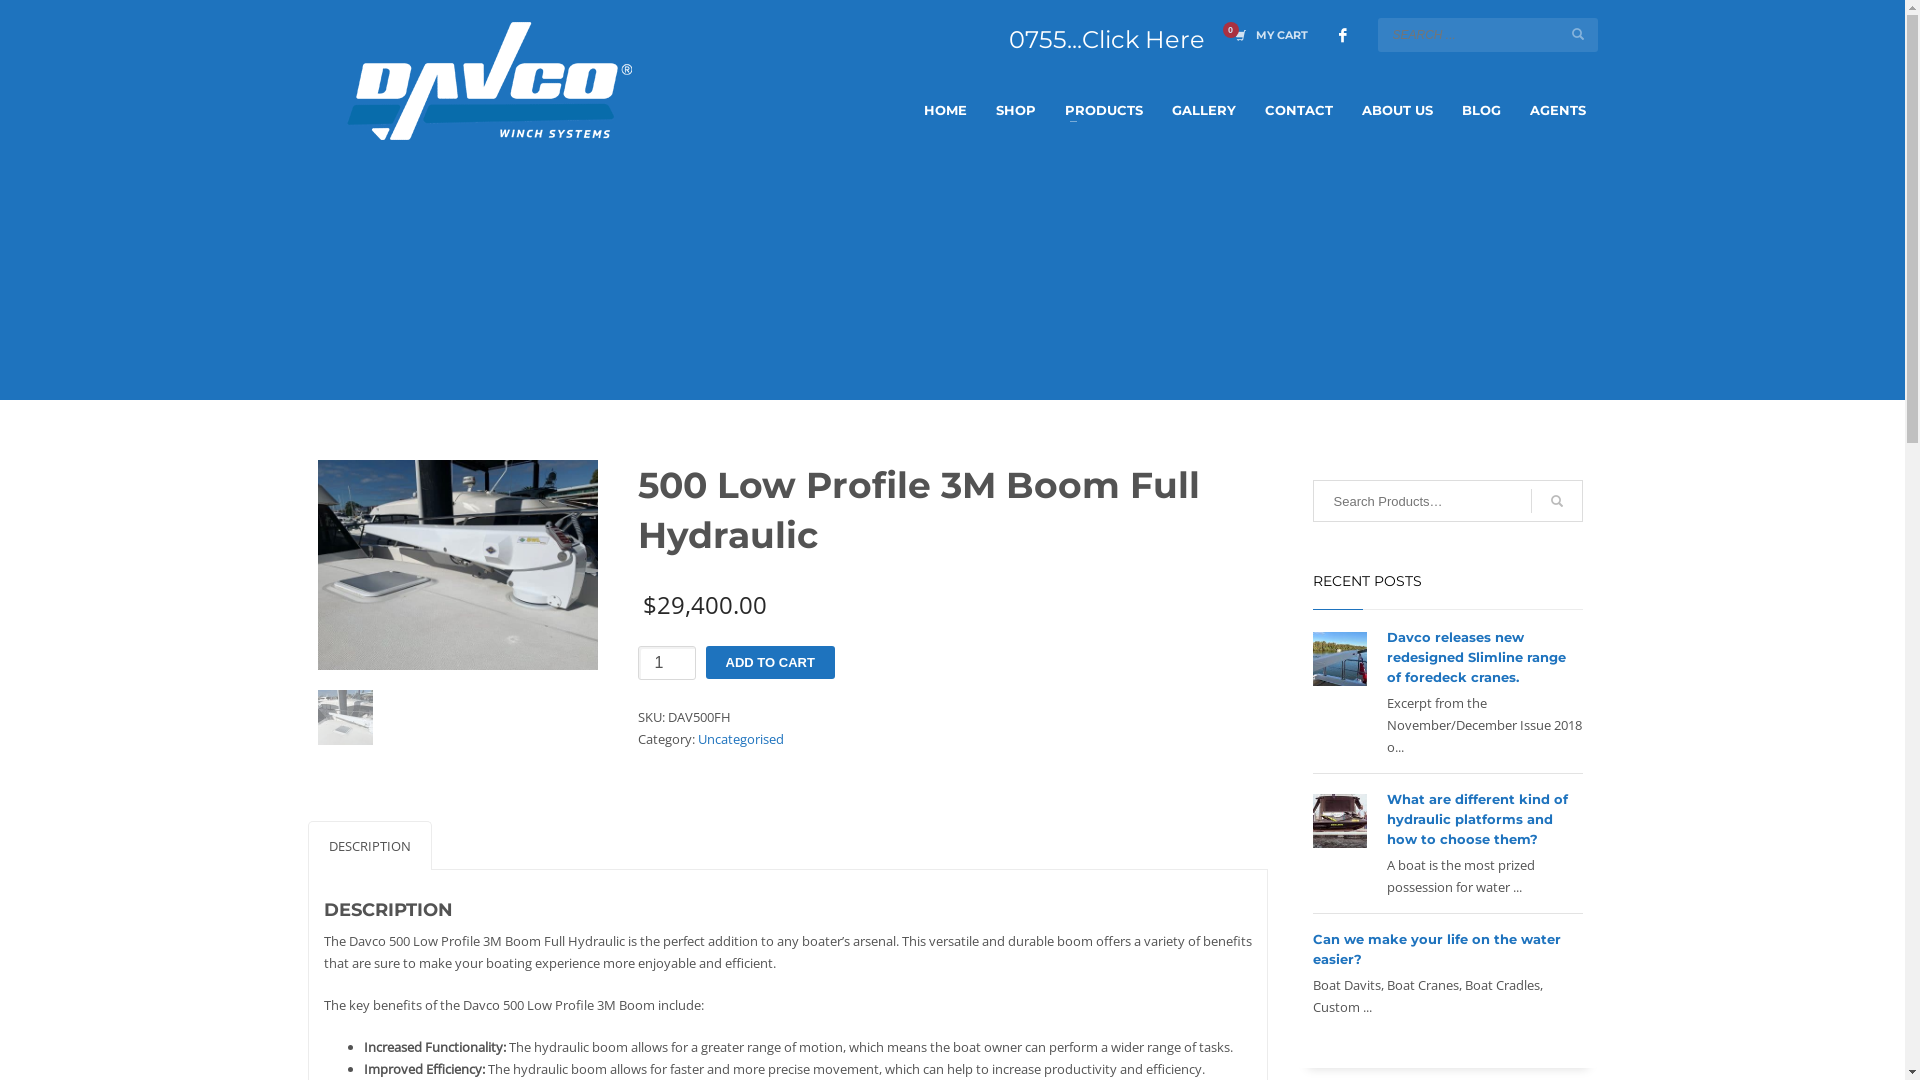  I want to click on Davits & Marine Cranes, so click(489, 80).